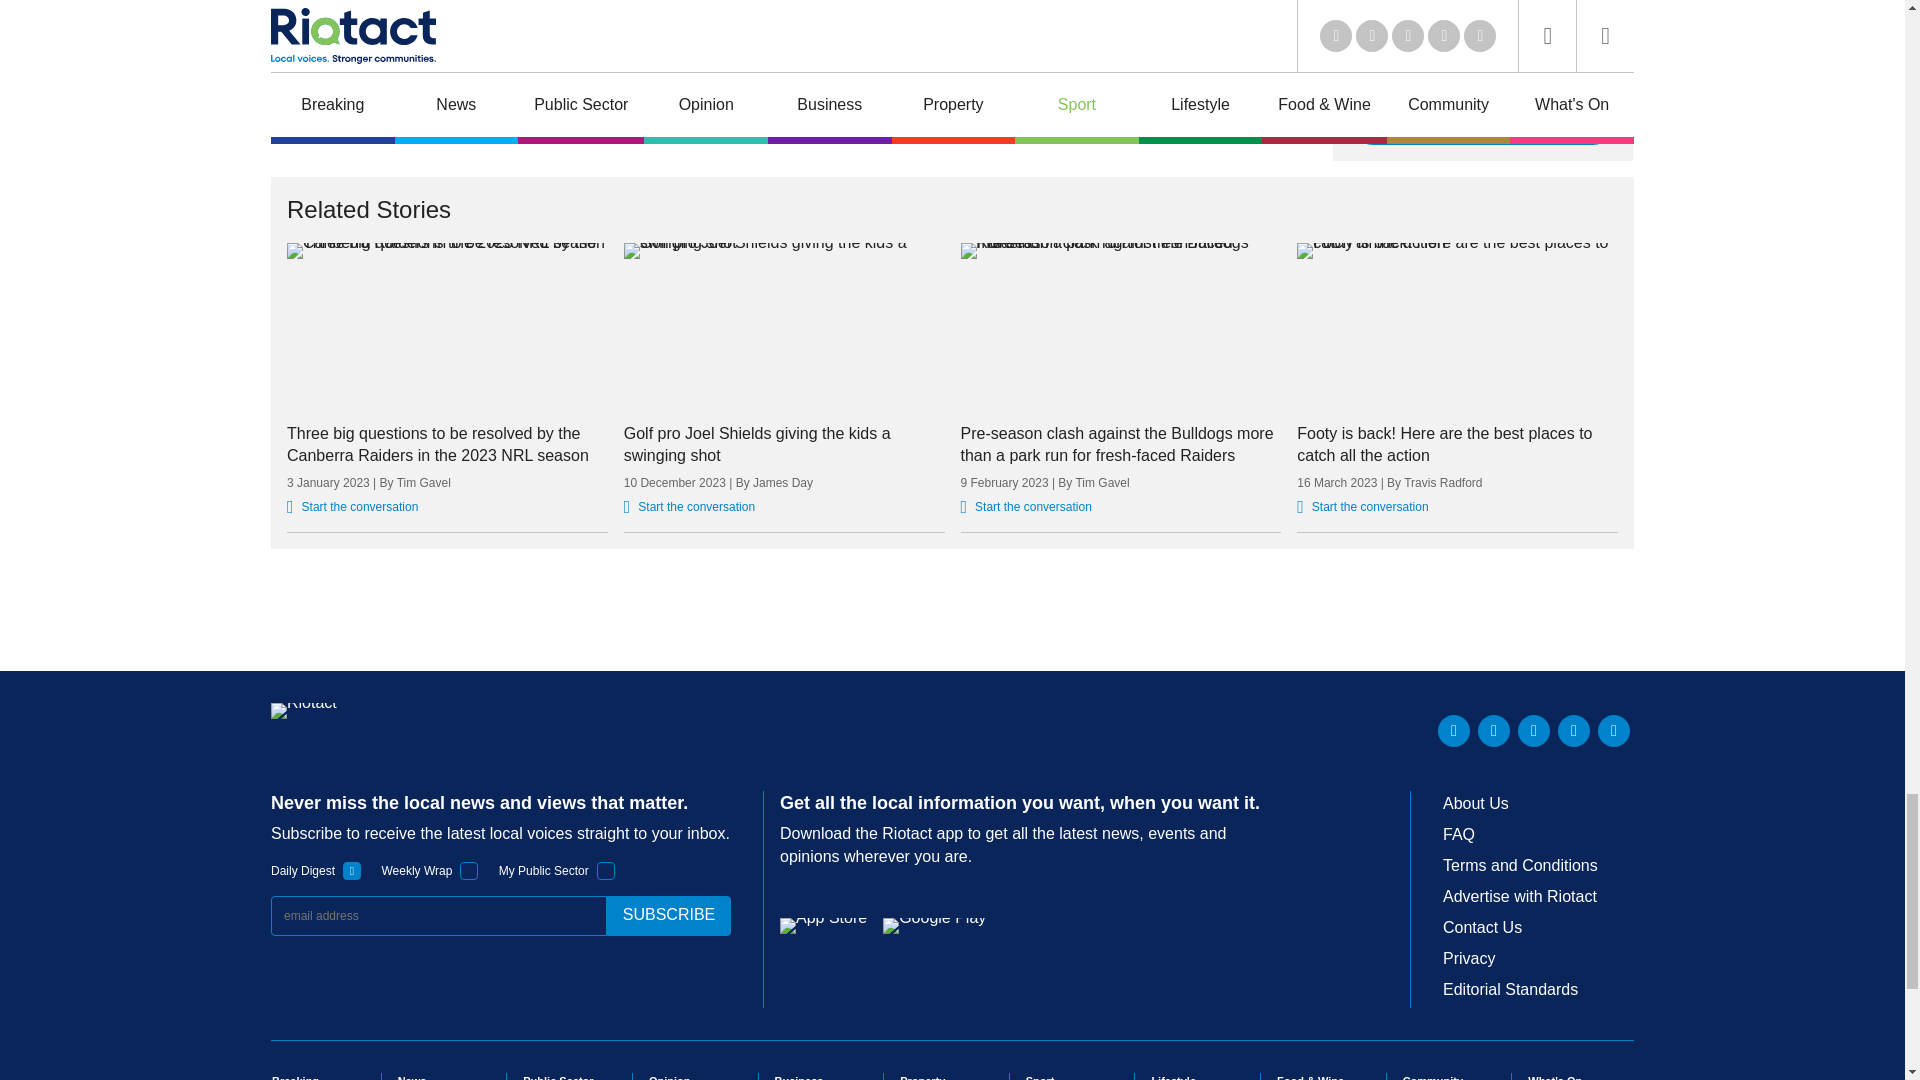  Describe the element at coordinates (1494, 730) in the screenshot. I see `Twitter` at that location.